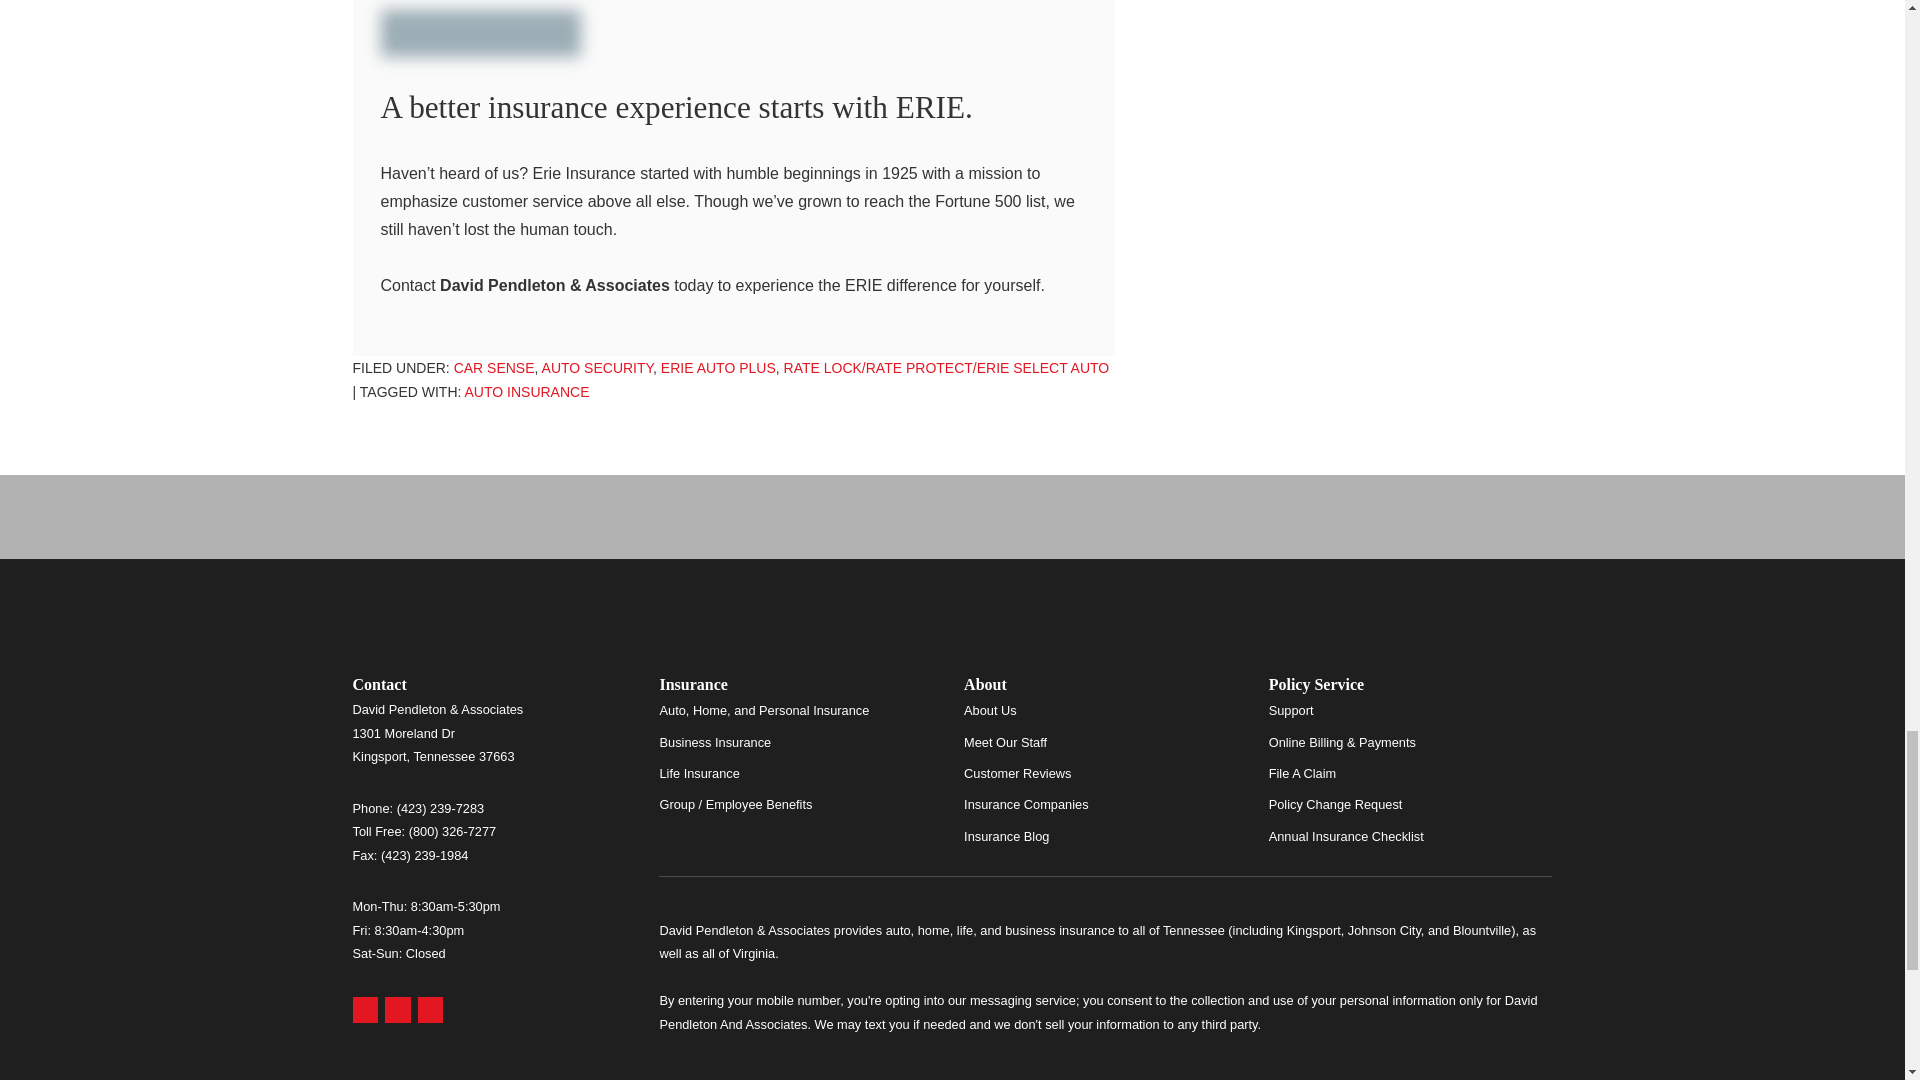  What do you see at coordinates (398, 1009) in the screenshot?
I see `Yelp` at bounding box center [398, 1009].